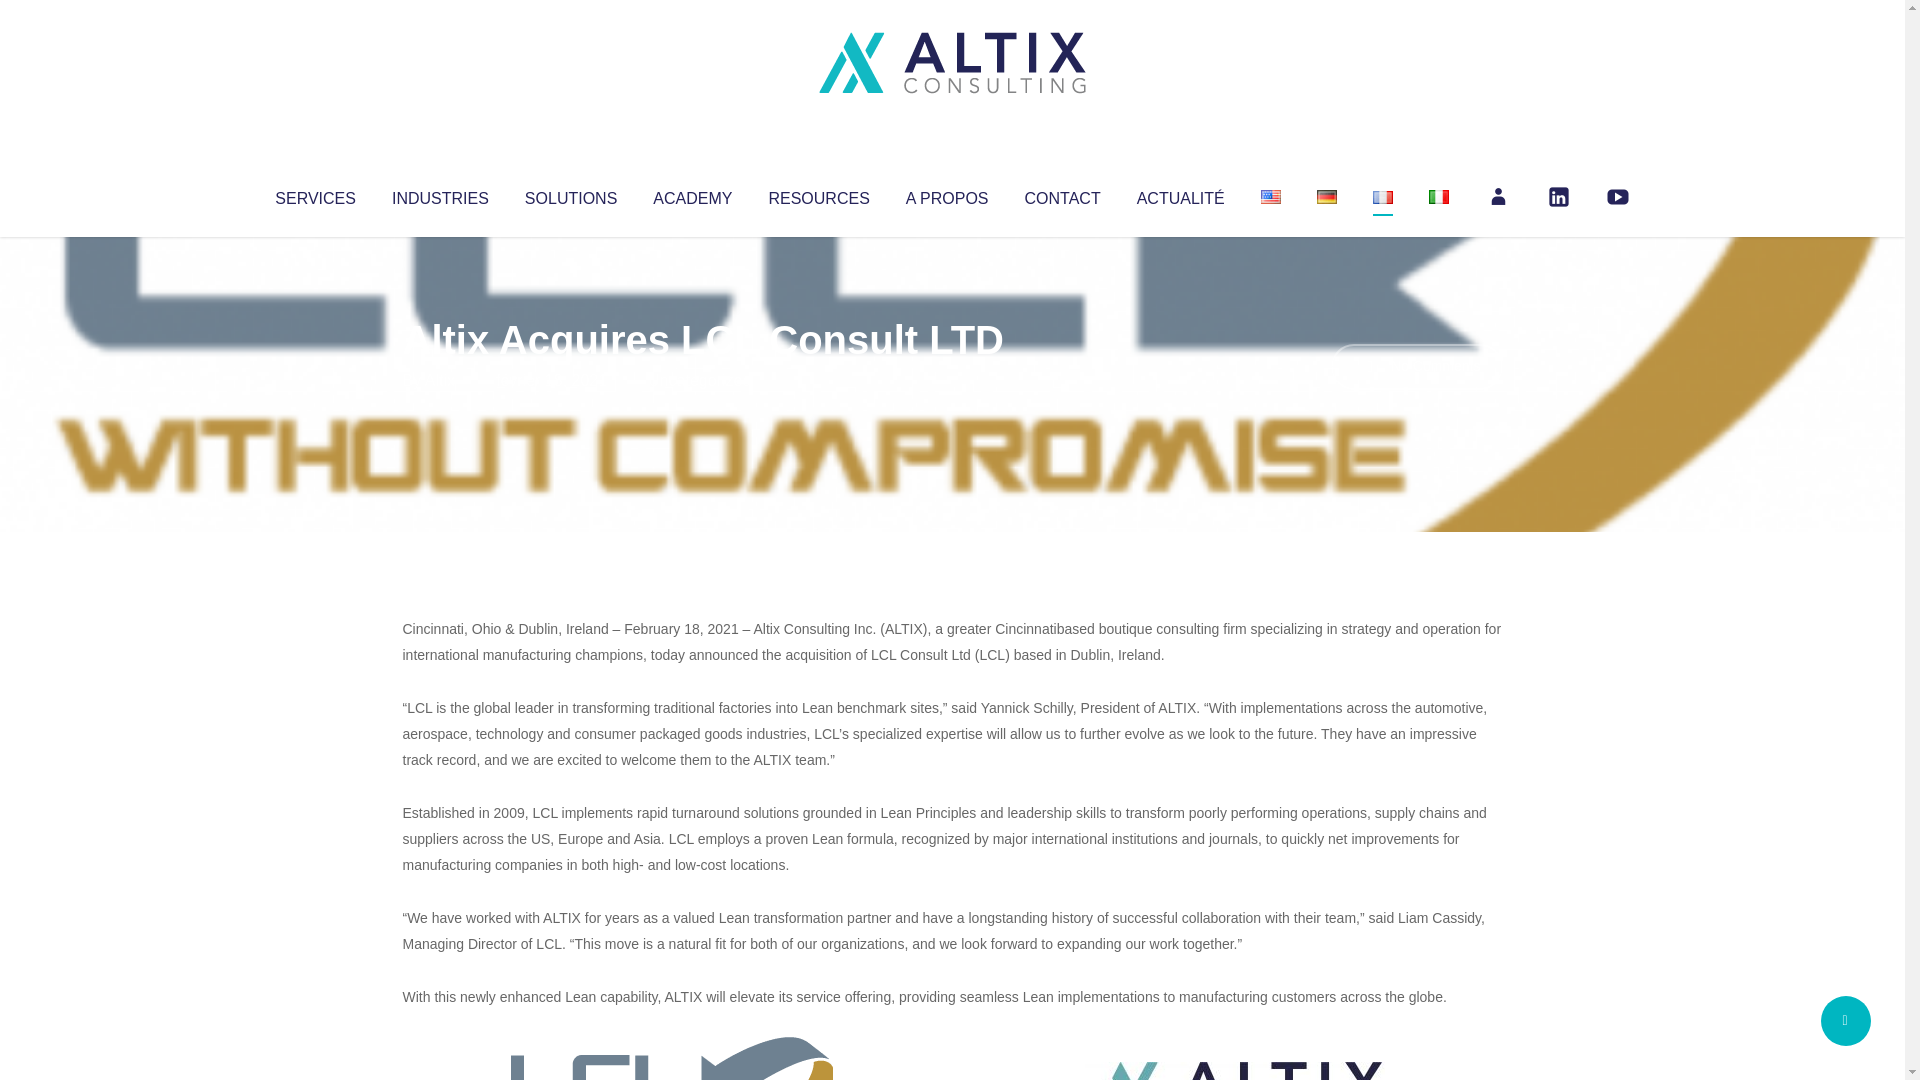 The image size is (1920, 1080). What do you see at coordinates (947, 194) in the screenshot?
I see `A PROPOS` at bounding box center [947, 194].